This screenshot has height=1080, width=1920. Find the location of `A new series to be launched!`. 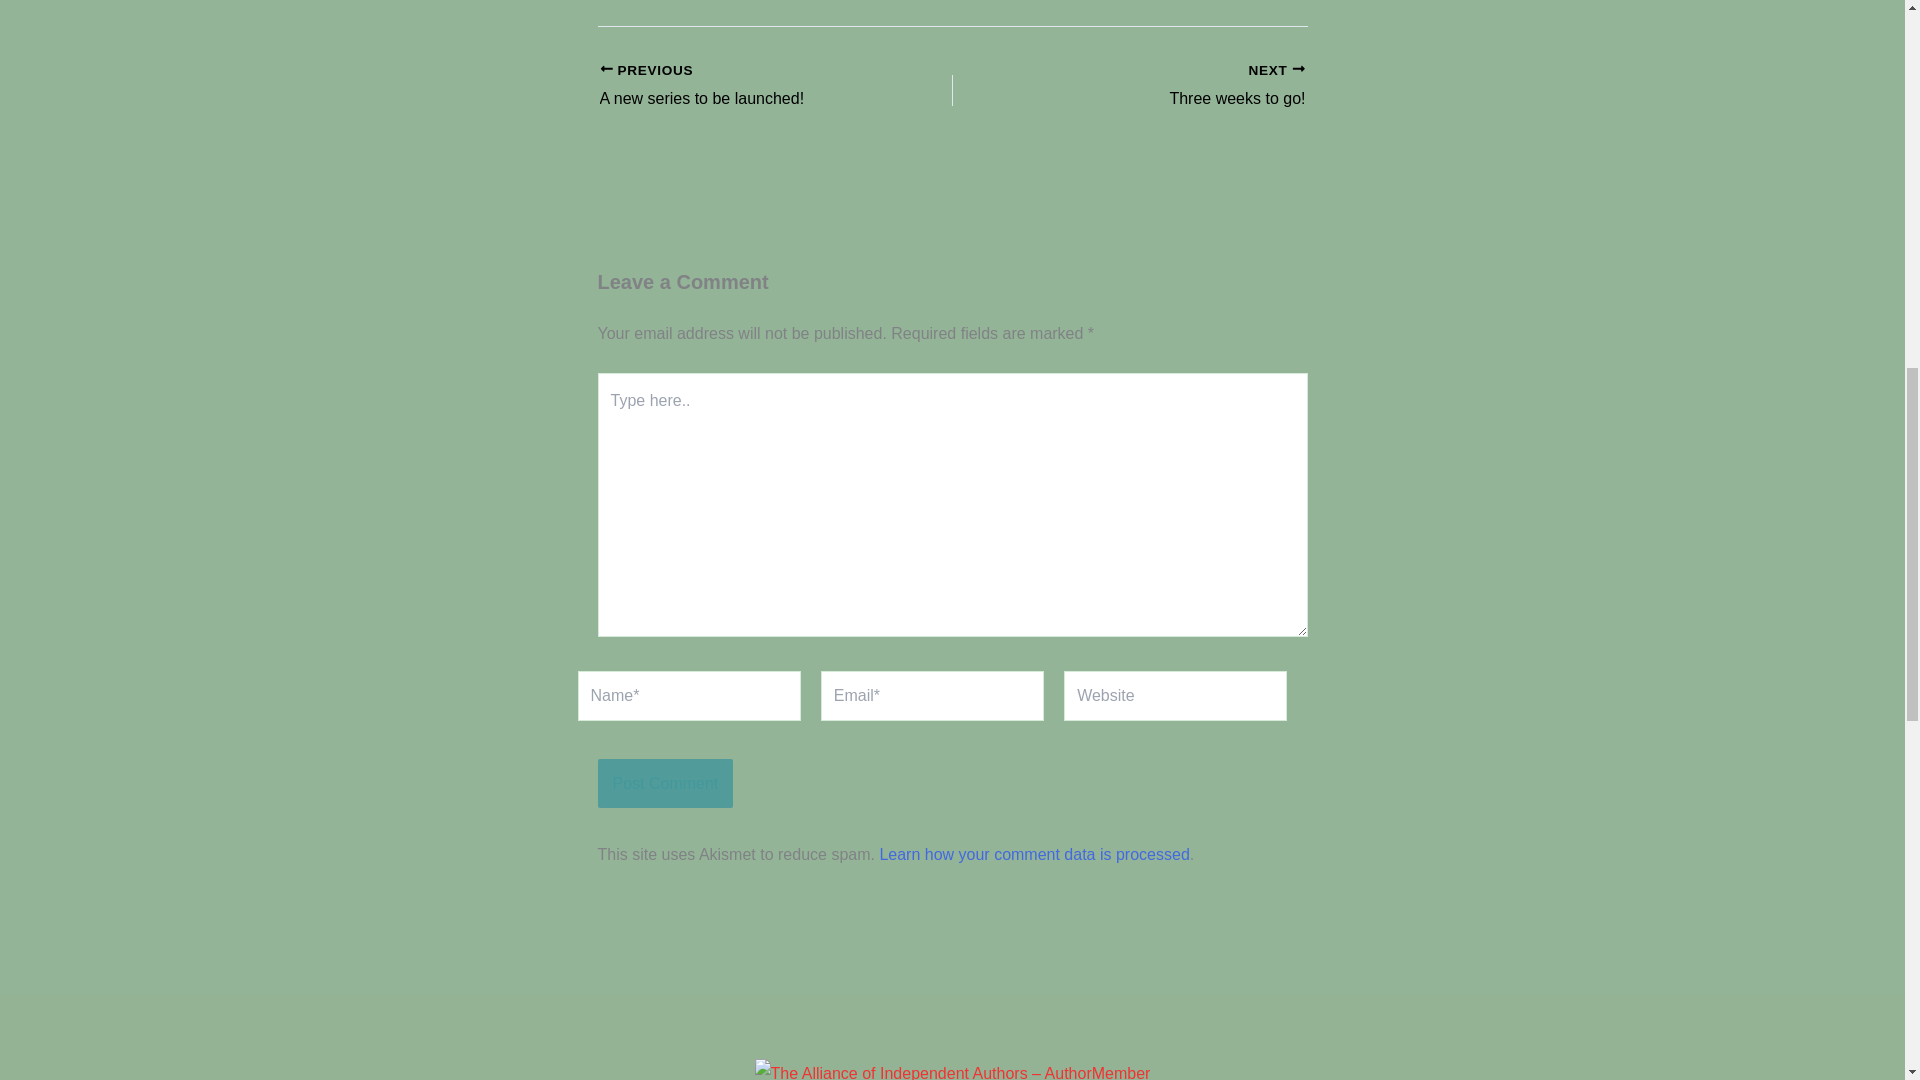

A new series to be launched! is located at coordinates (741, 86).